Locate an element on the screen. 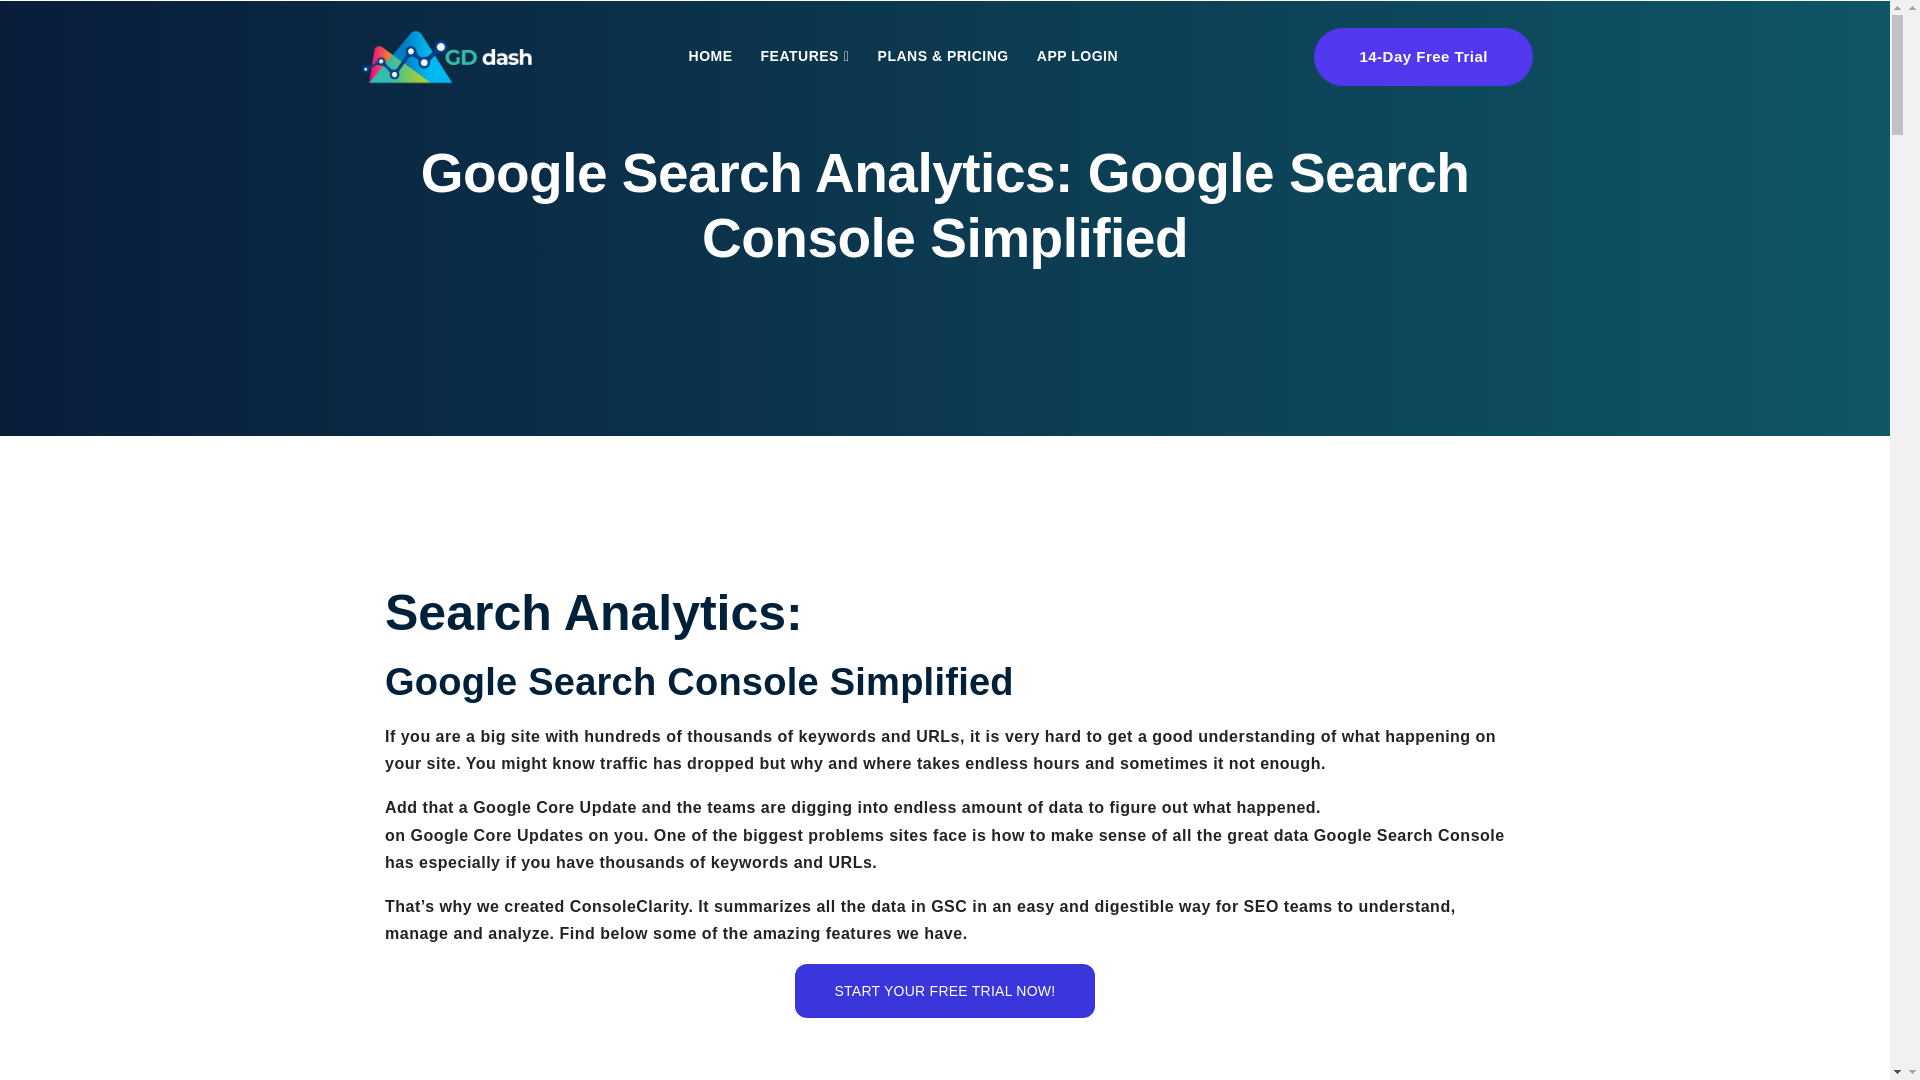 The width and height of the screenshot is (1920, 1080). 14-Day Free Trial is located at coordinates (1422, 57).